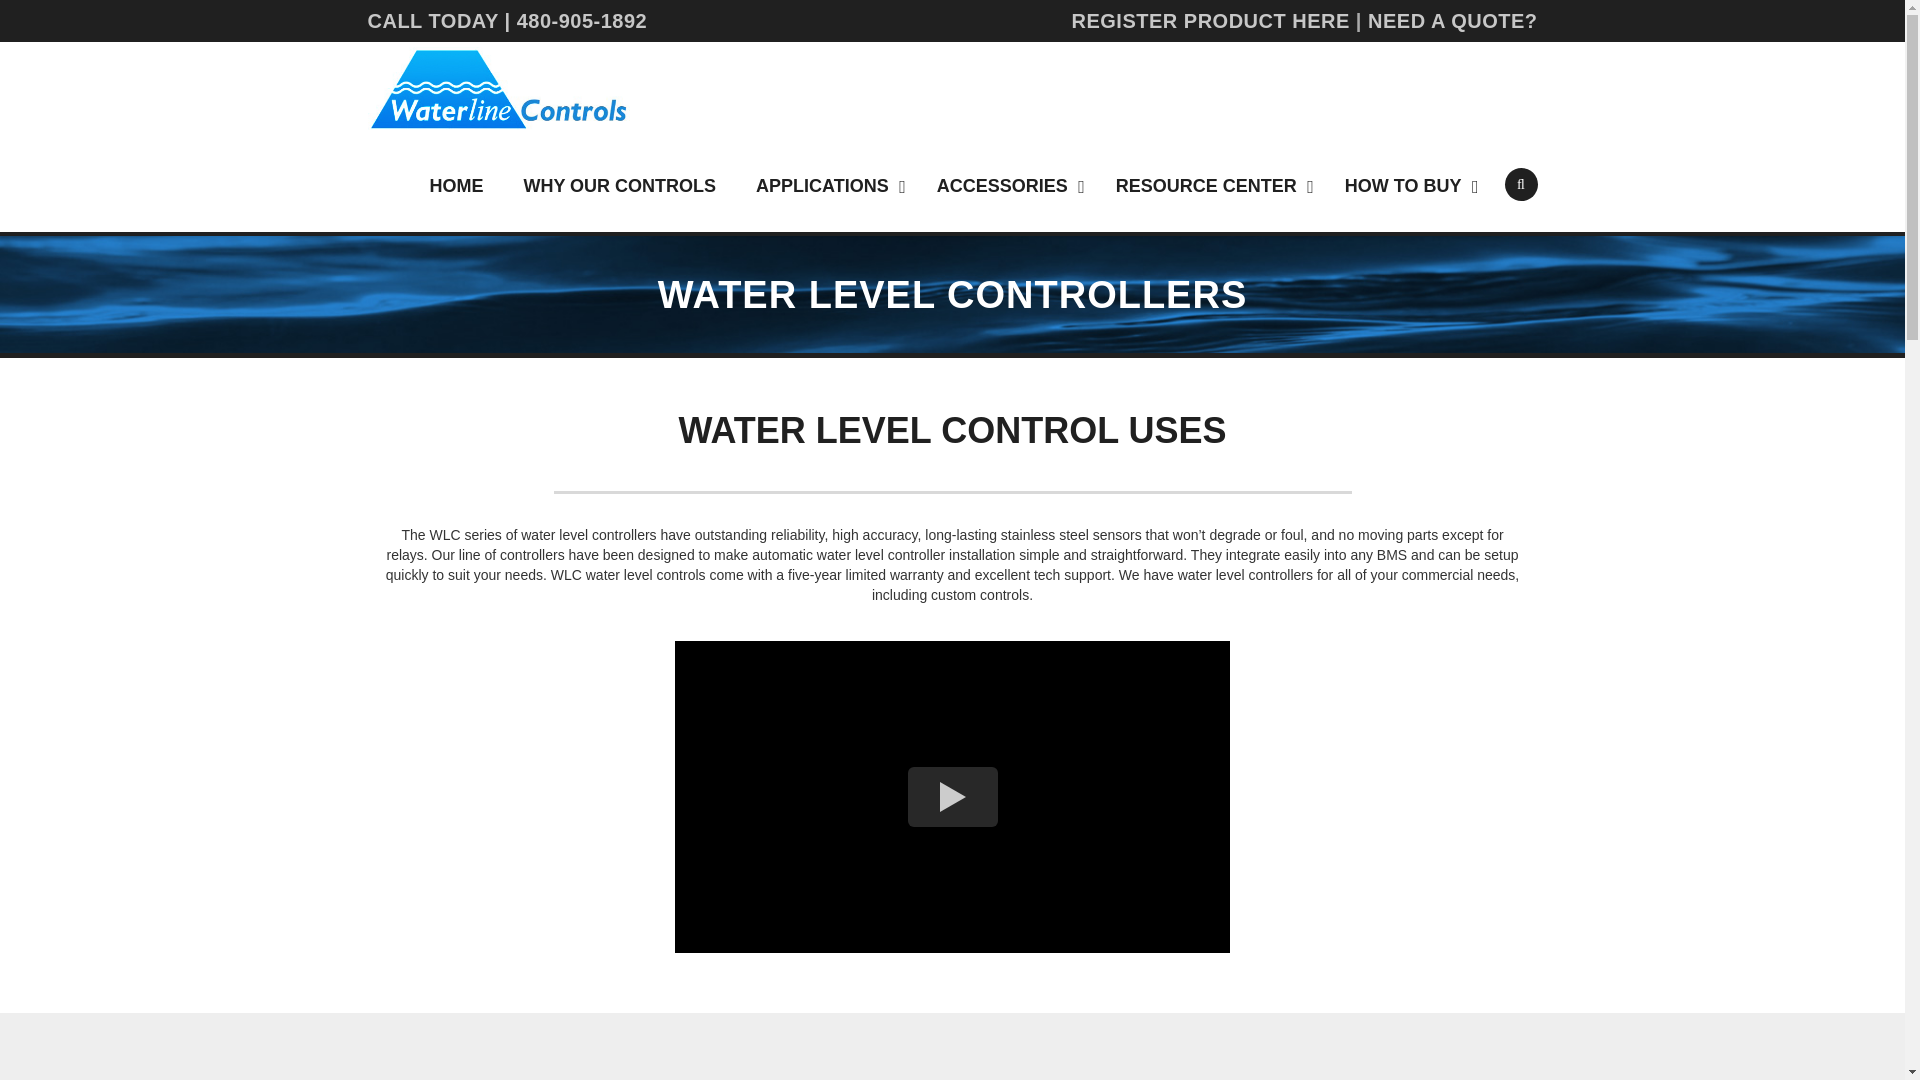  Describe the element at coordinates (456, 185) in the screenshot. I see `HOME` at that location.